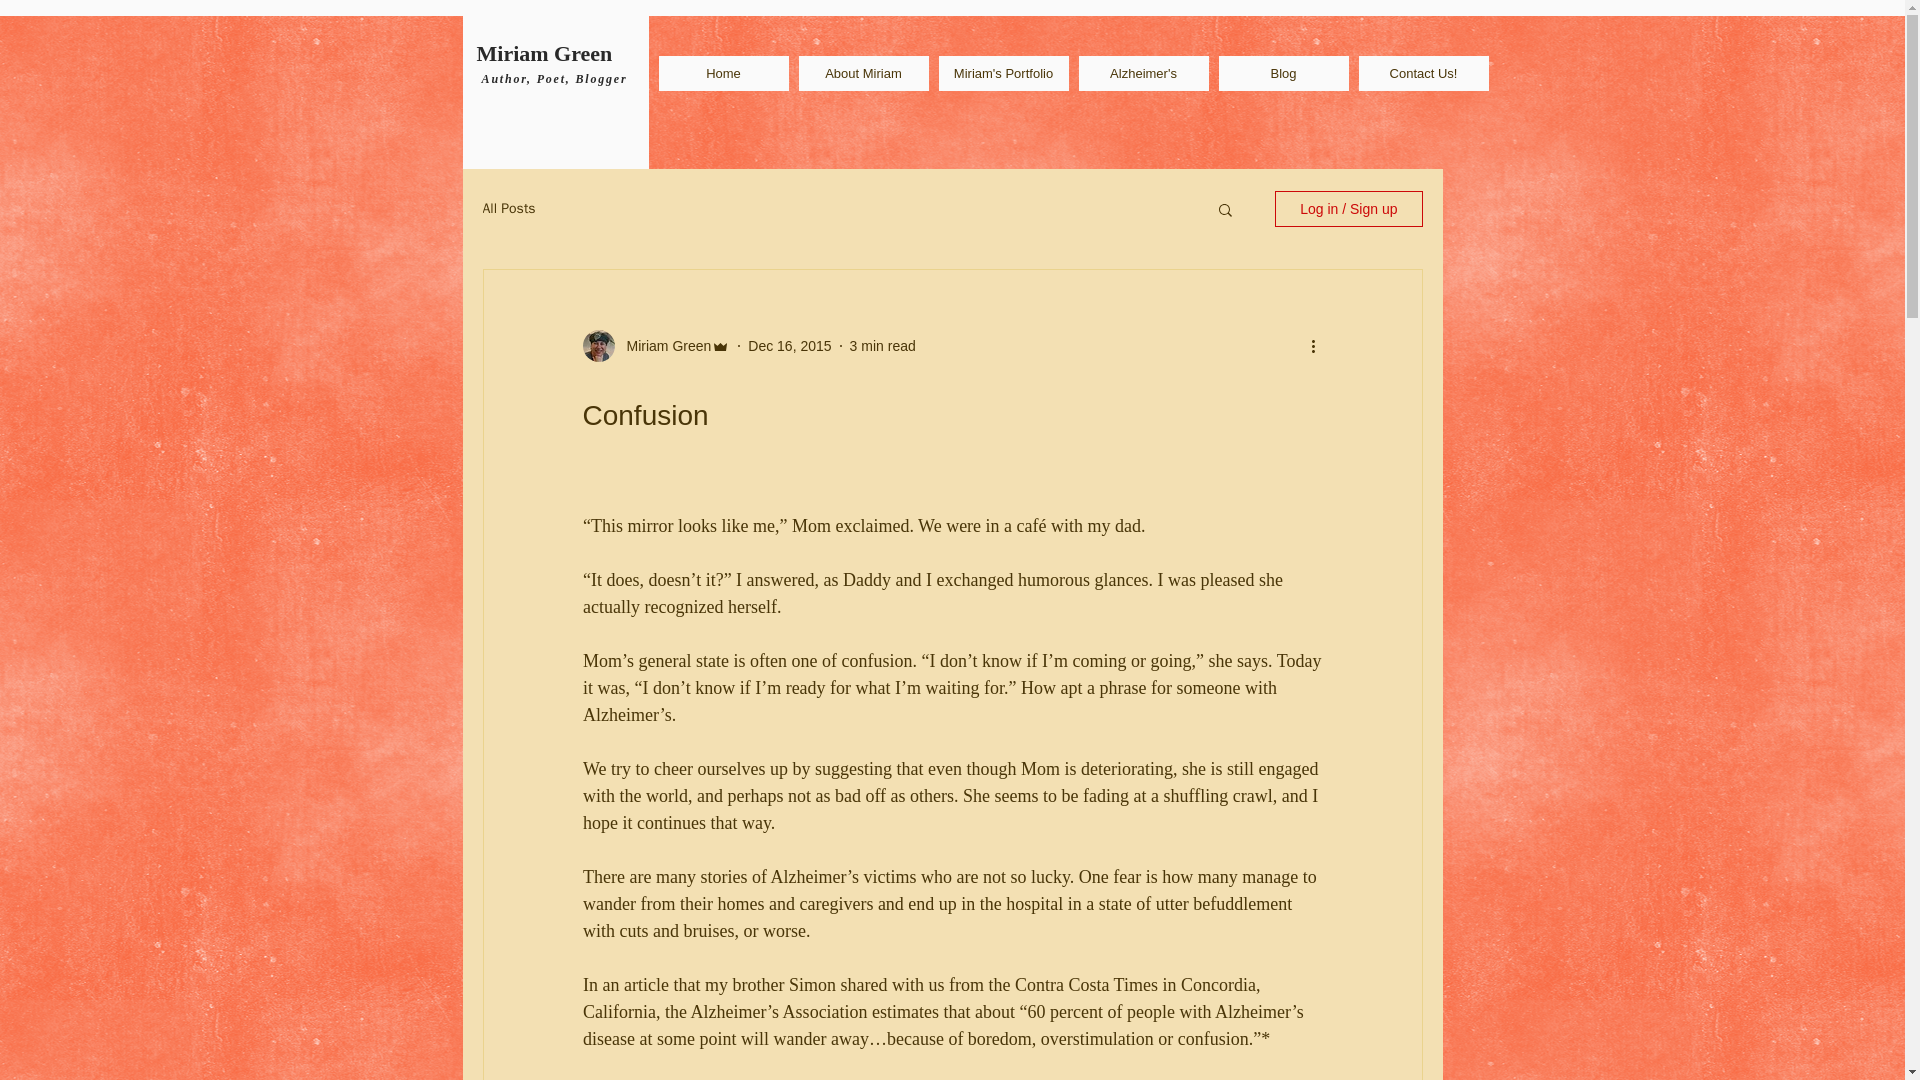 Image resolution: width=1920 pixels, height=1080 pixels. Describe the element at coordinates (1002, 73) in the screenshot. I see `Miriam's Portfolio` at that location.